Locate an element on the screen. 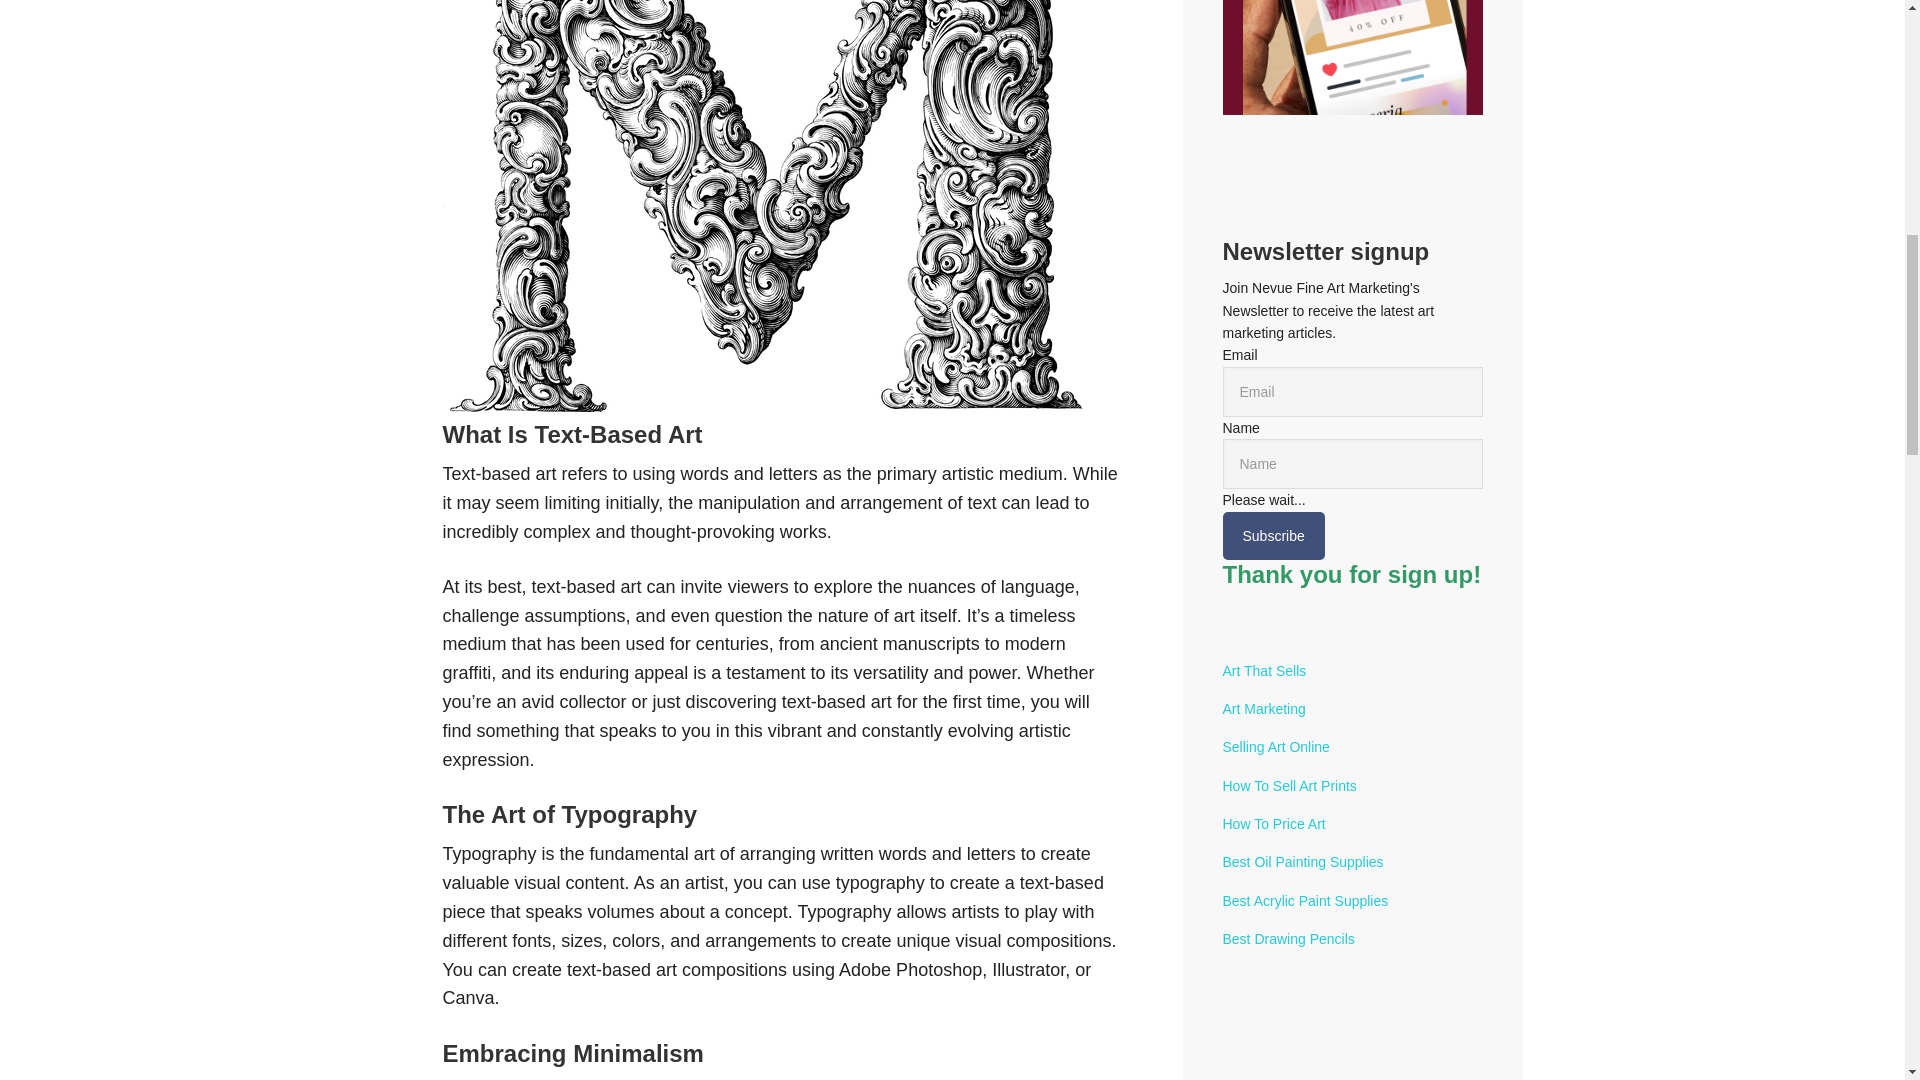  How To Sell Art Prints is located at coordinates (1288, 785).